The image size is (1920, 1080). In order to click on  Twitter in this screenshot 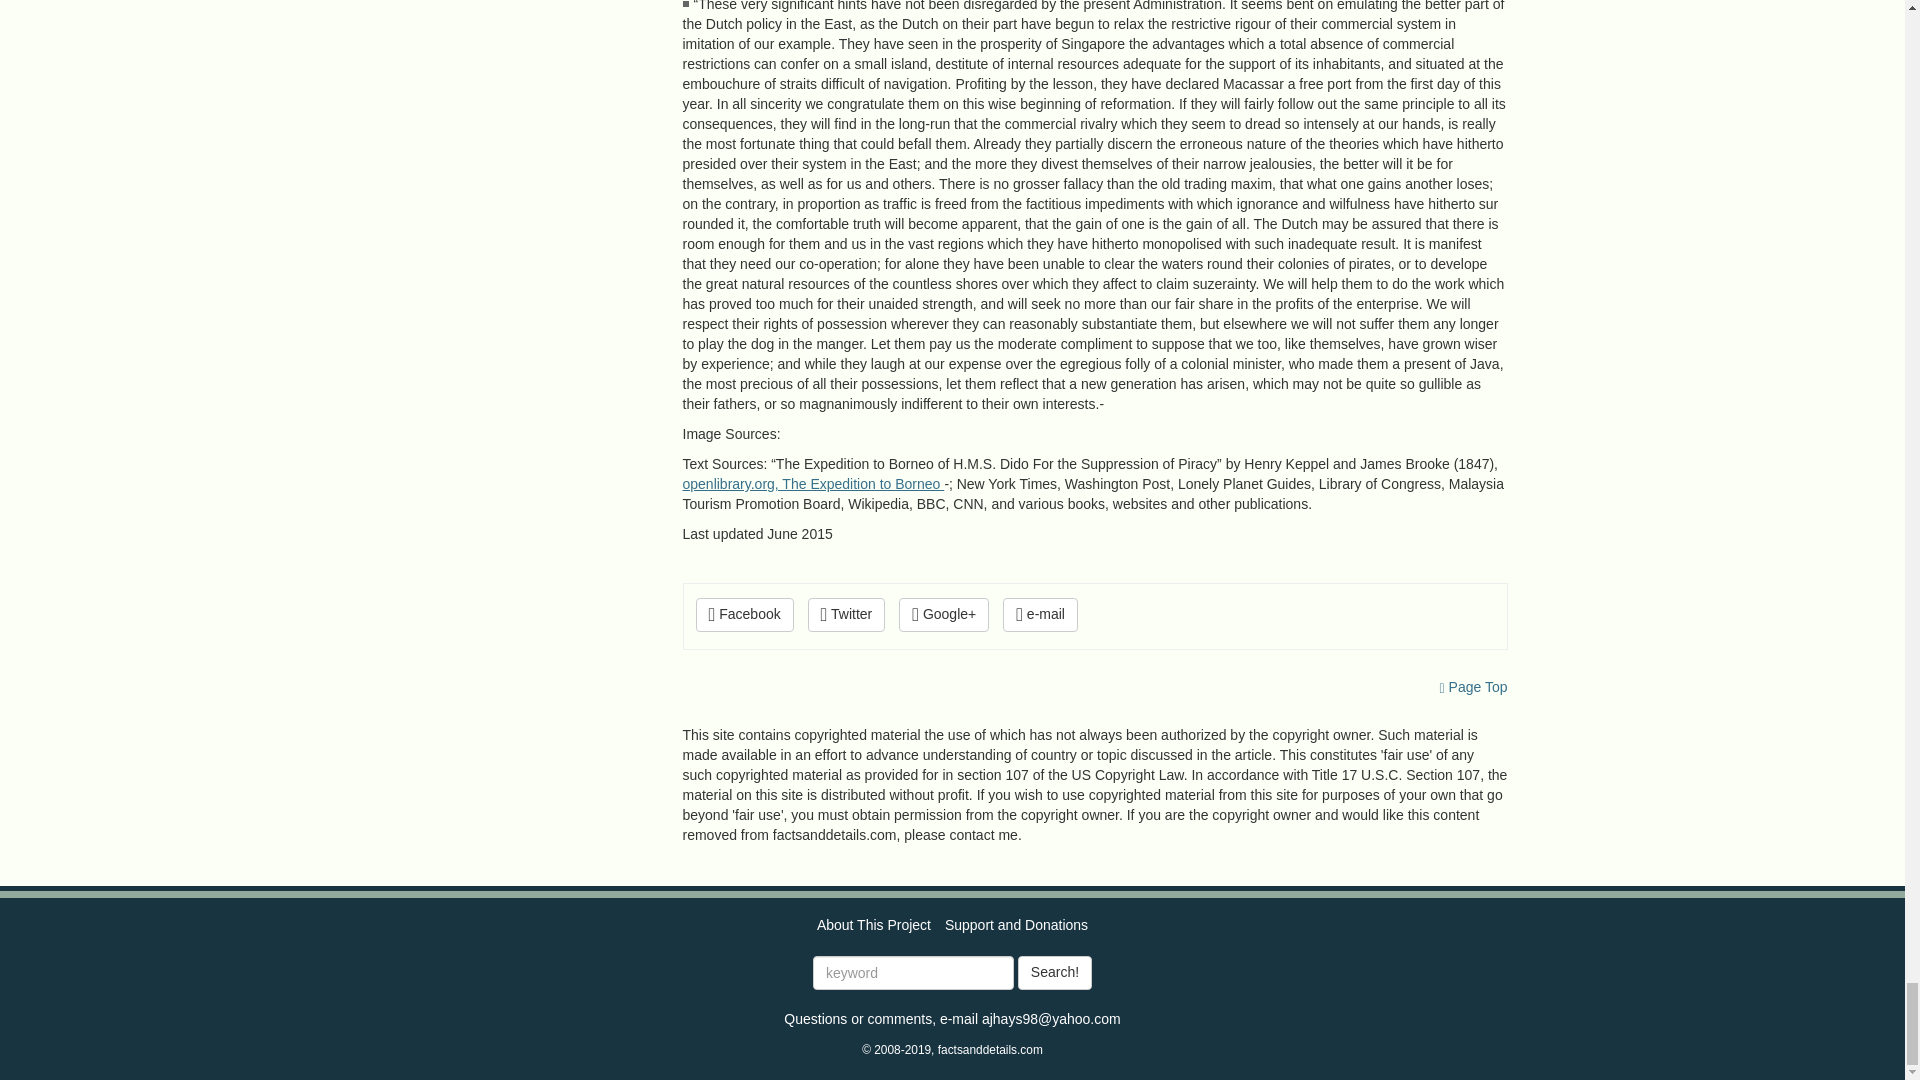, I will do `click(846, 614)`.